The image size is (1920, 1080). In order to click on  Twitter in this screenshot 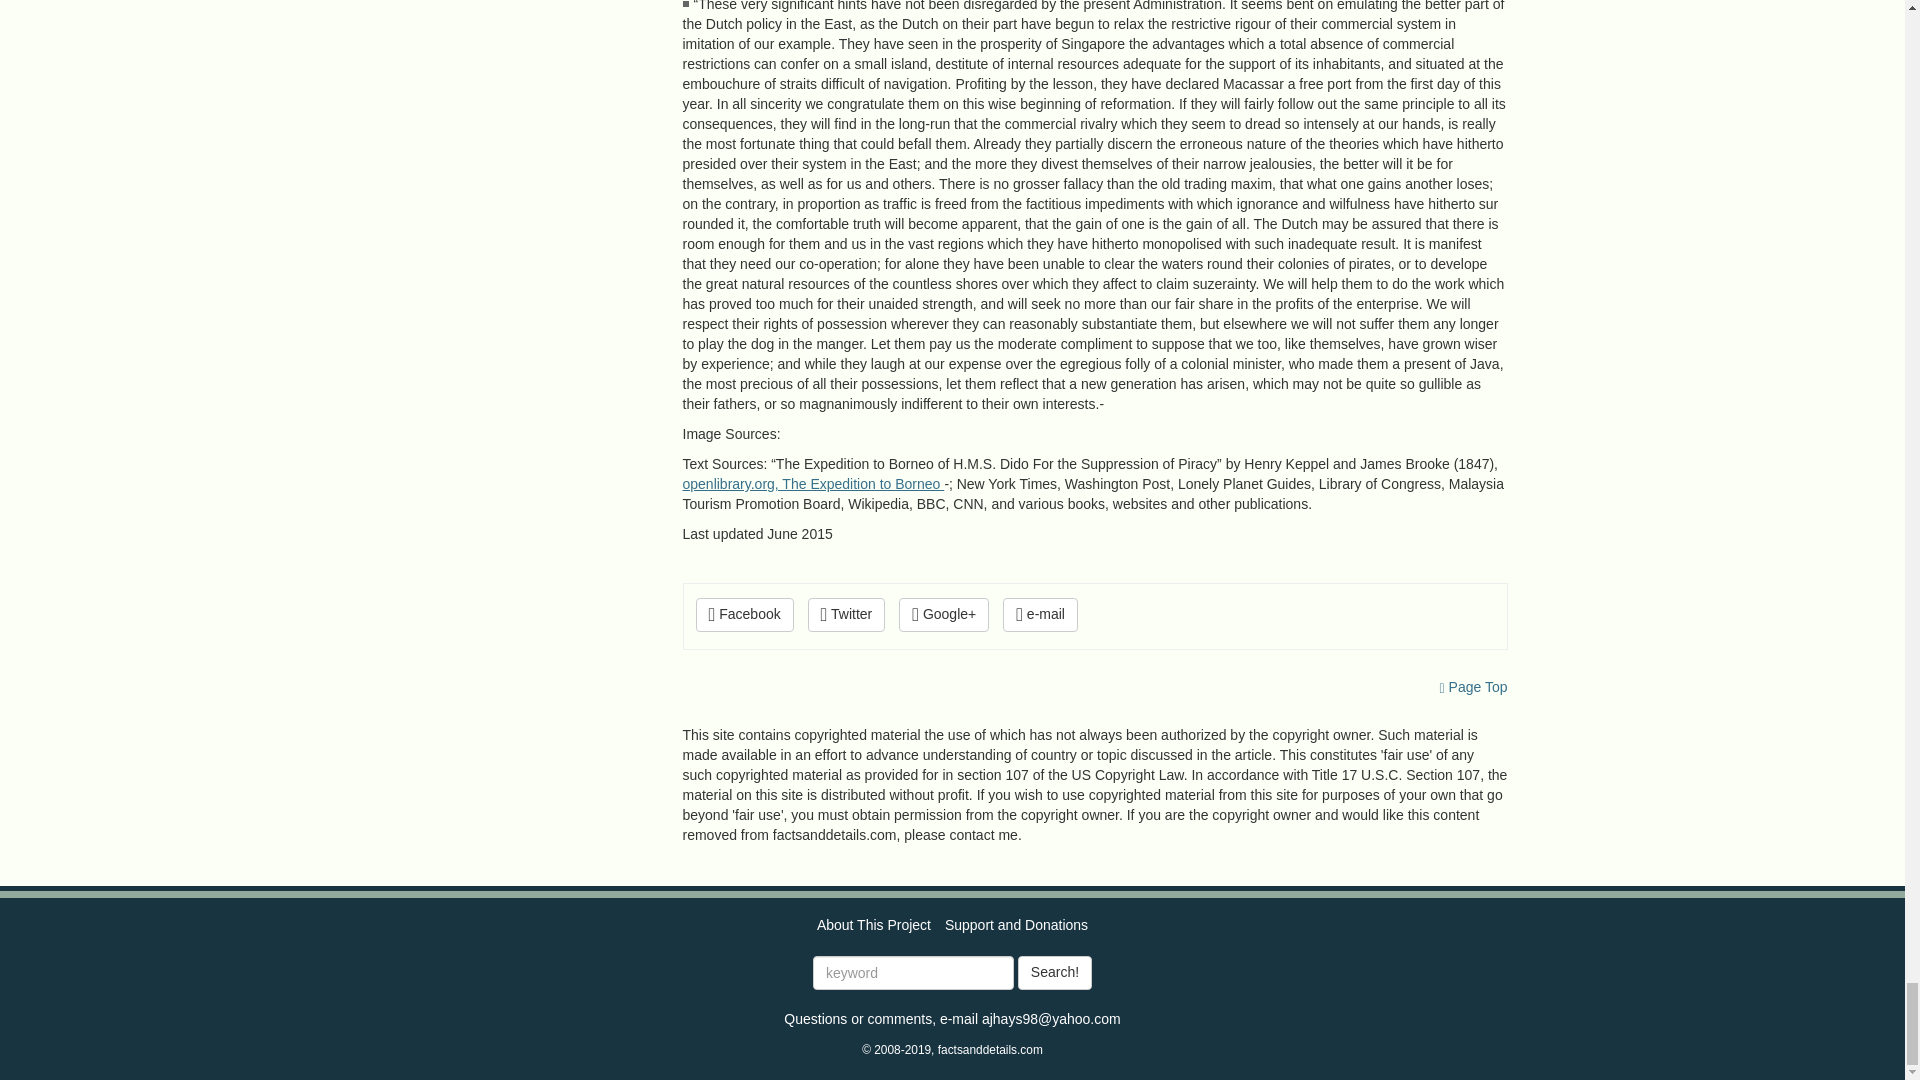, I will do `click(846, 614)`.